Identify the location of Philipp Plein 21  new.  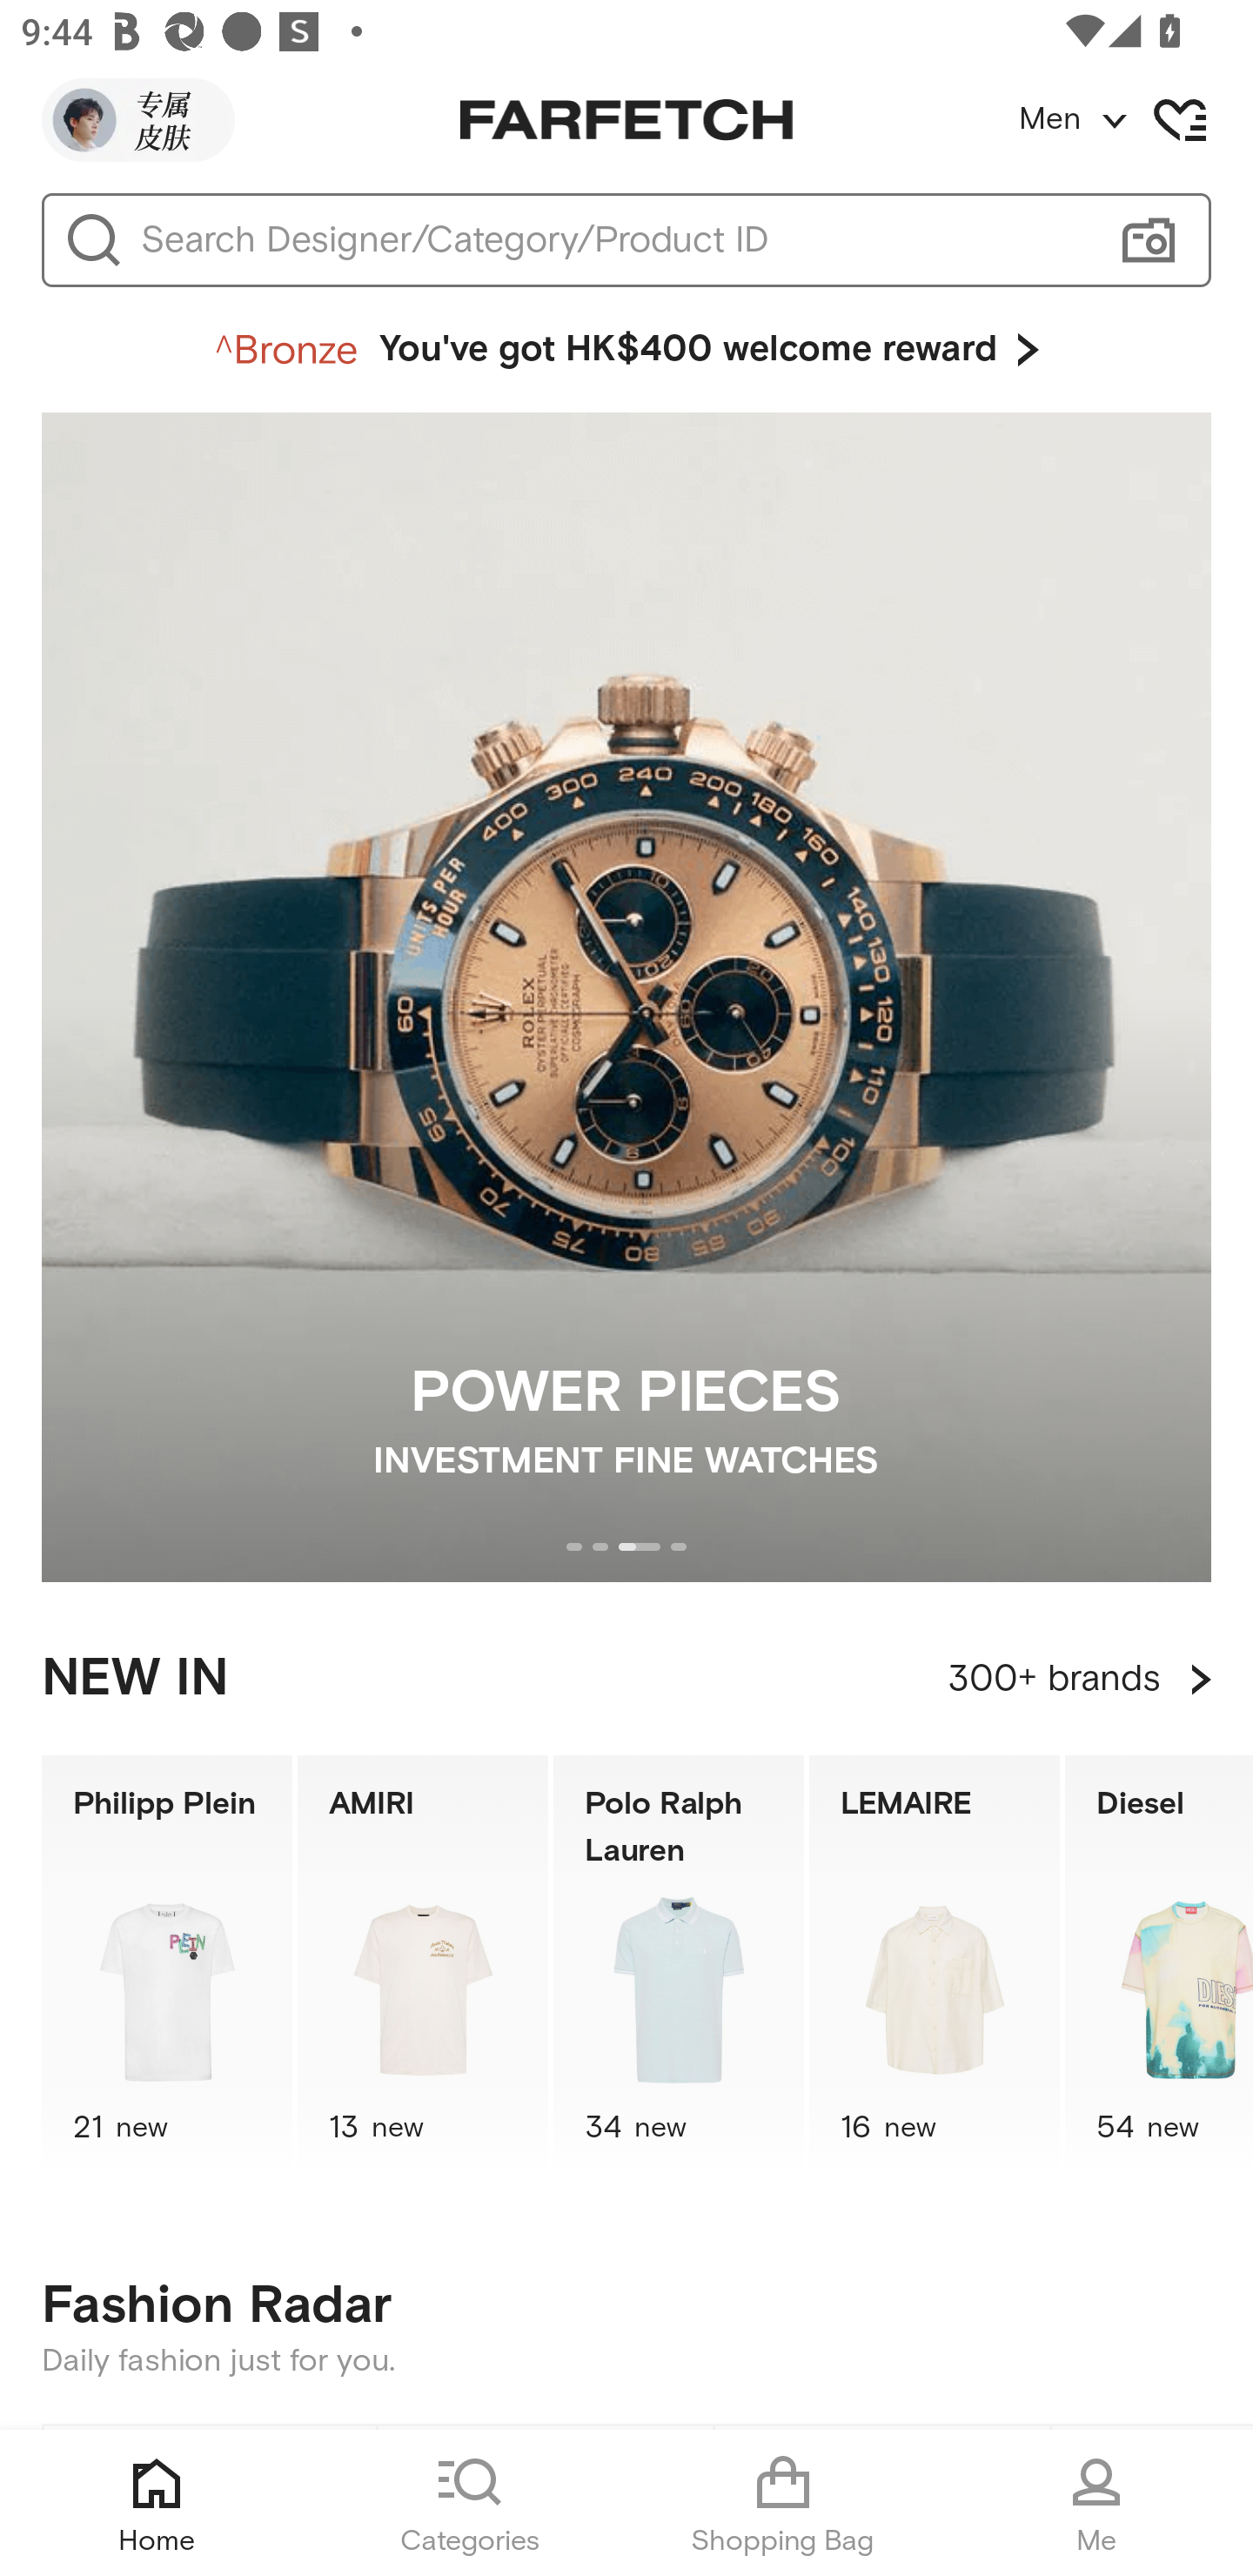
(166, 1967).